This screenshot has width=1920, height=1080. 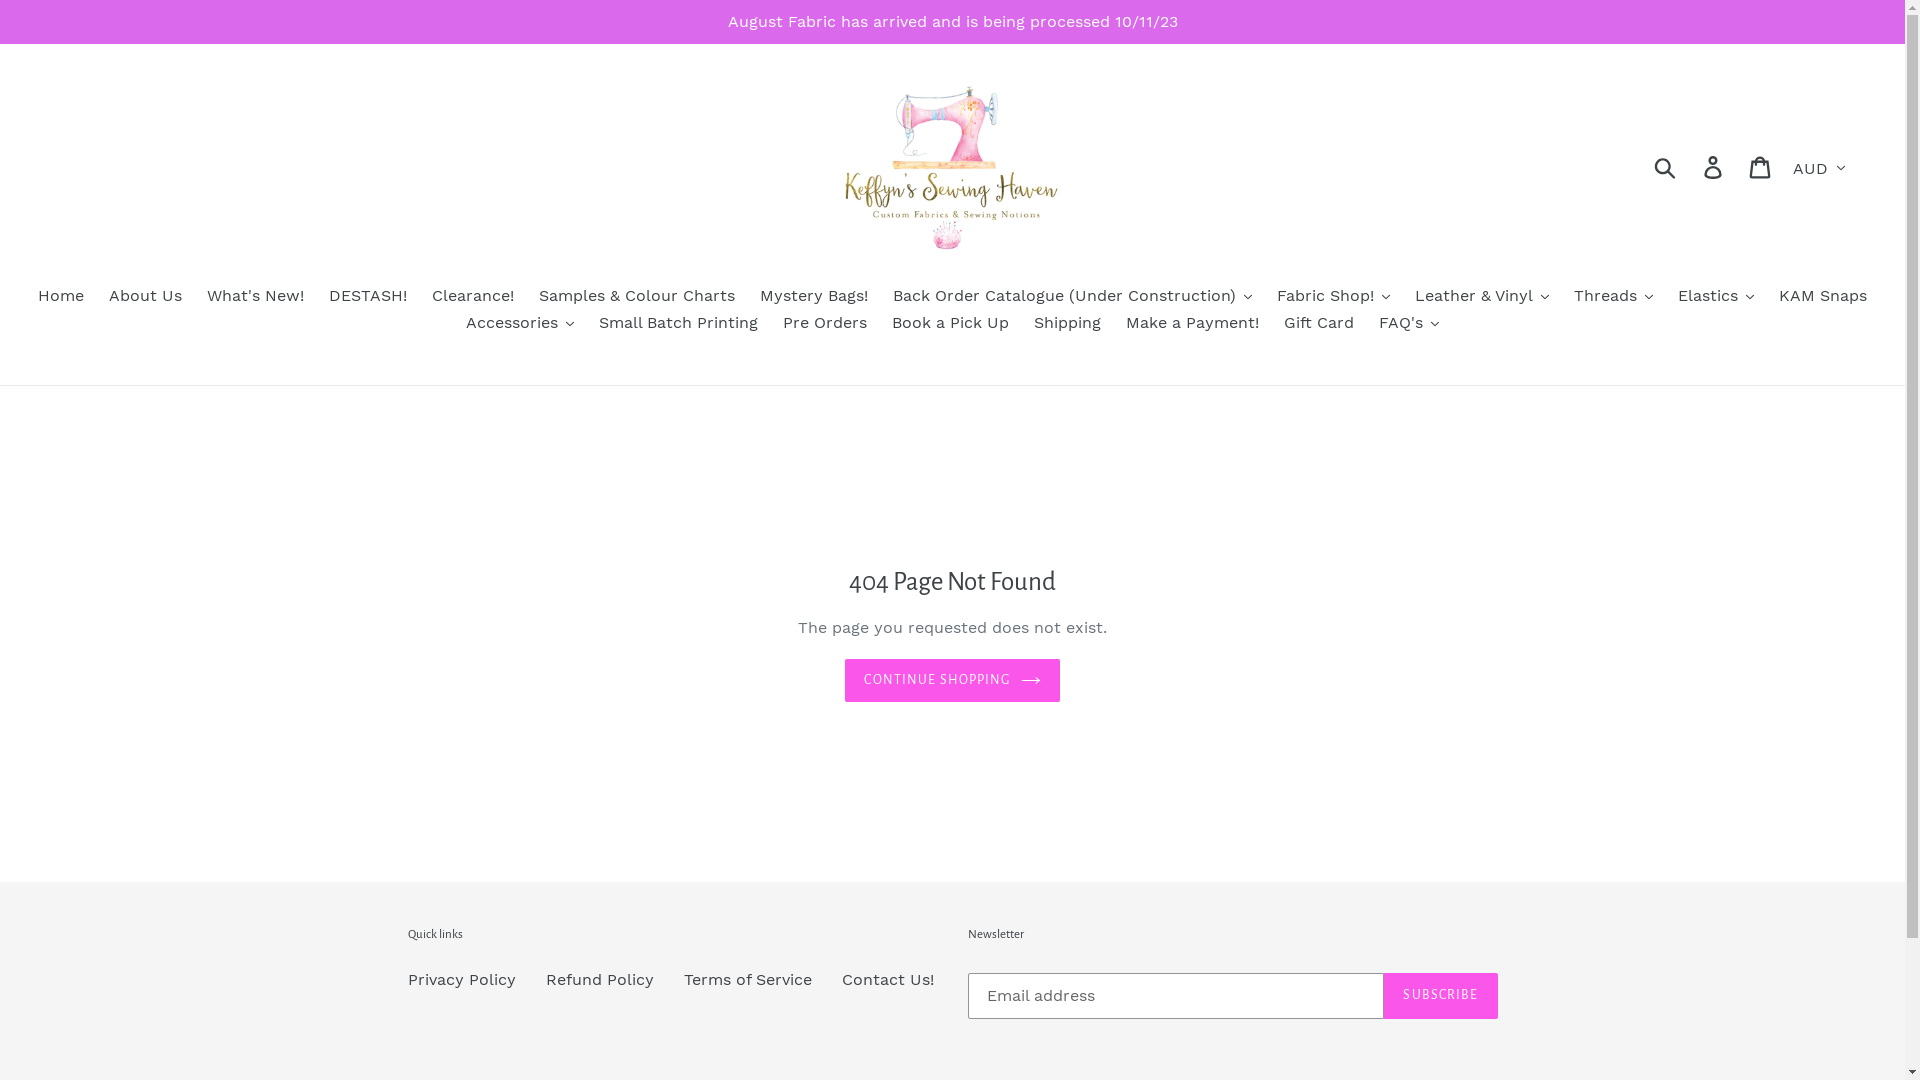 What do you see at coordinates (748, 980) in the screenshot?
I see `Terms of Service` at bounding box center [748, 980].